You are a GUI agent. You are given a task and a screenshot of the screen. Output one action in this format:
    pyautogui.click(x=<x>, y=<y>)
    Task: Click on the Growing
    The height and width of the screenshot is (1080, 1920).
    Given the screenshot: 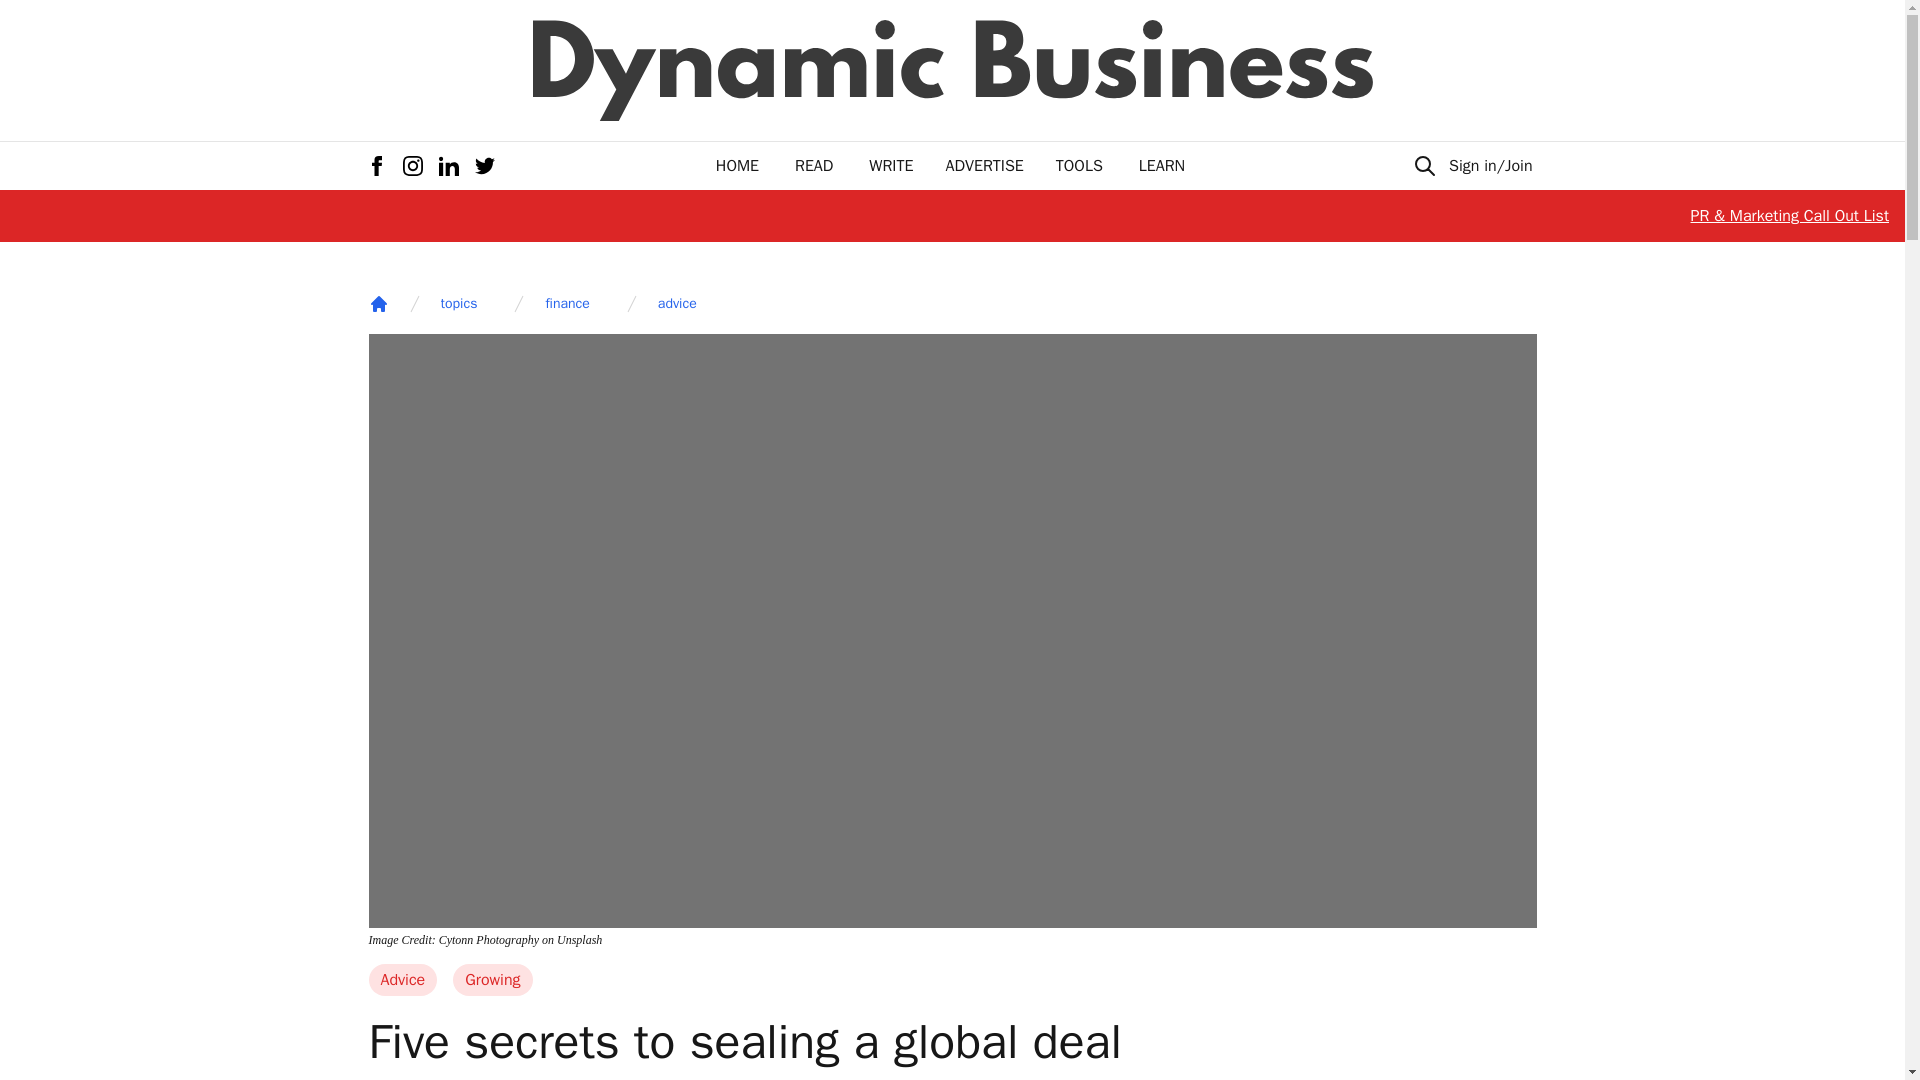 What is the action you would take?
    pyautogui.click(x=492, y=980)
    